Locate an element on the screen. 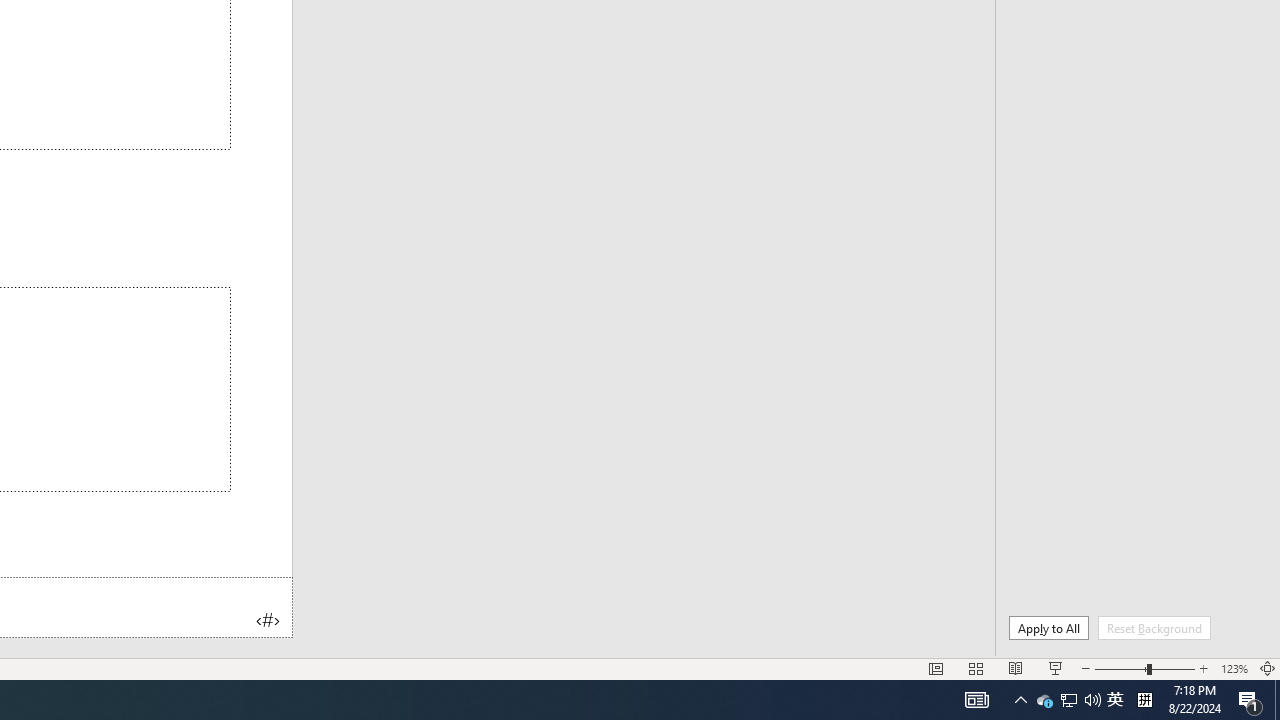 Image resolution: width=1280 pixels, height=720 pixels. Reset Background is located at coordinates (1154, 628).